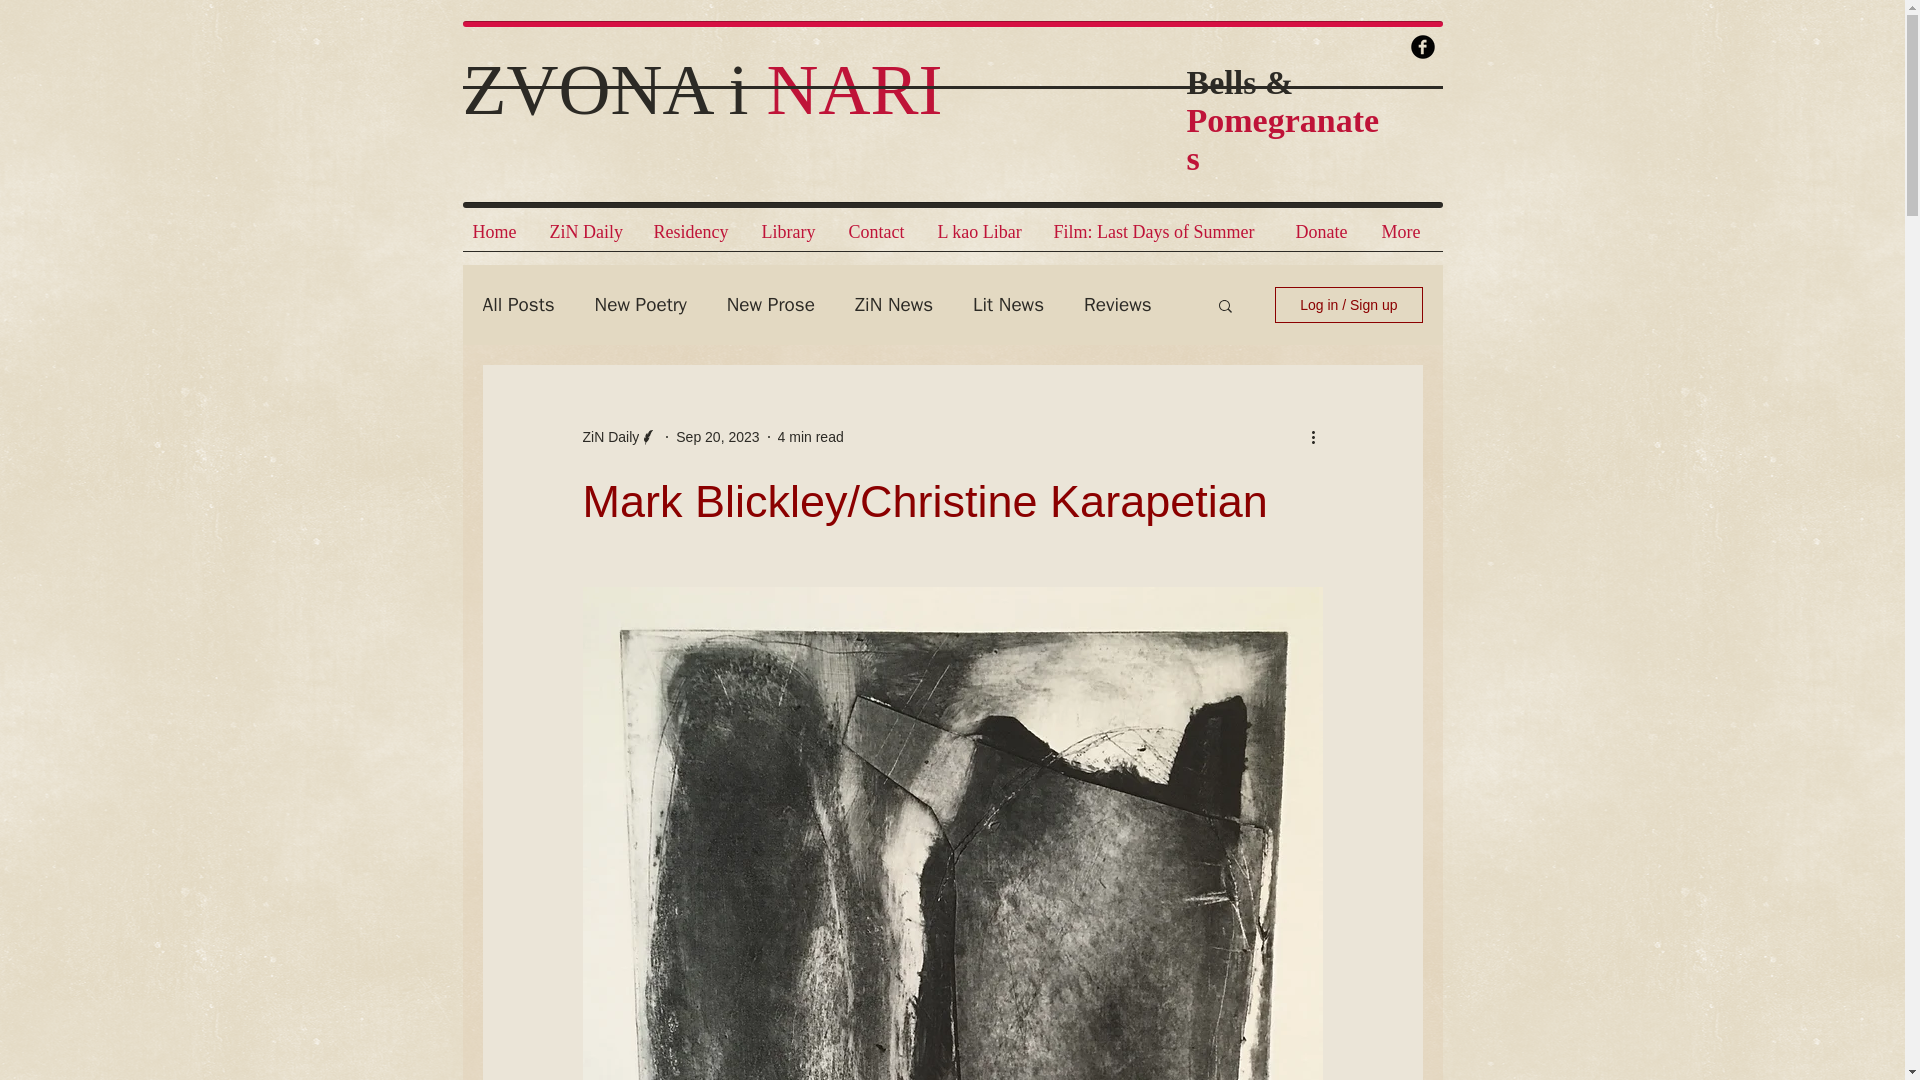 The height and width of the screenshot is (1080, 1920). What do you see at coordinates (641, 304) in the screenshot?
I see `New Poetry` at bounding box center [641, 304].